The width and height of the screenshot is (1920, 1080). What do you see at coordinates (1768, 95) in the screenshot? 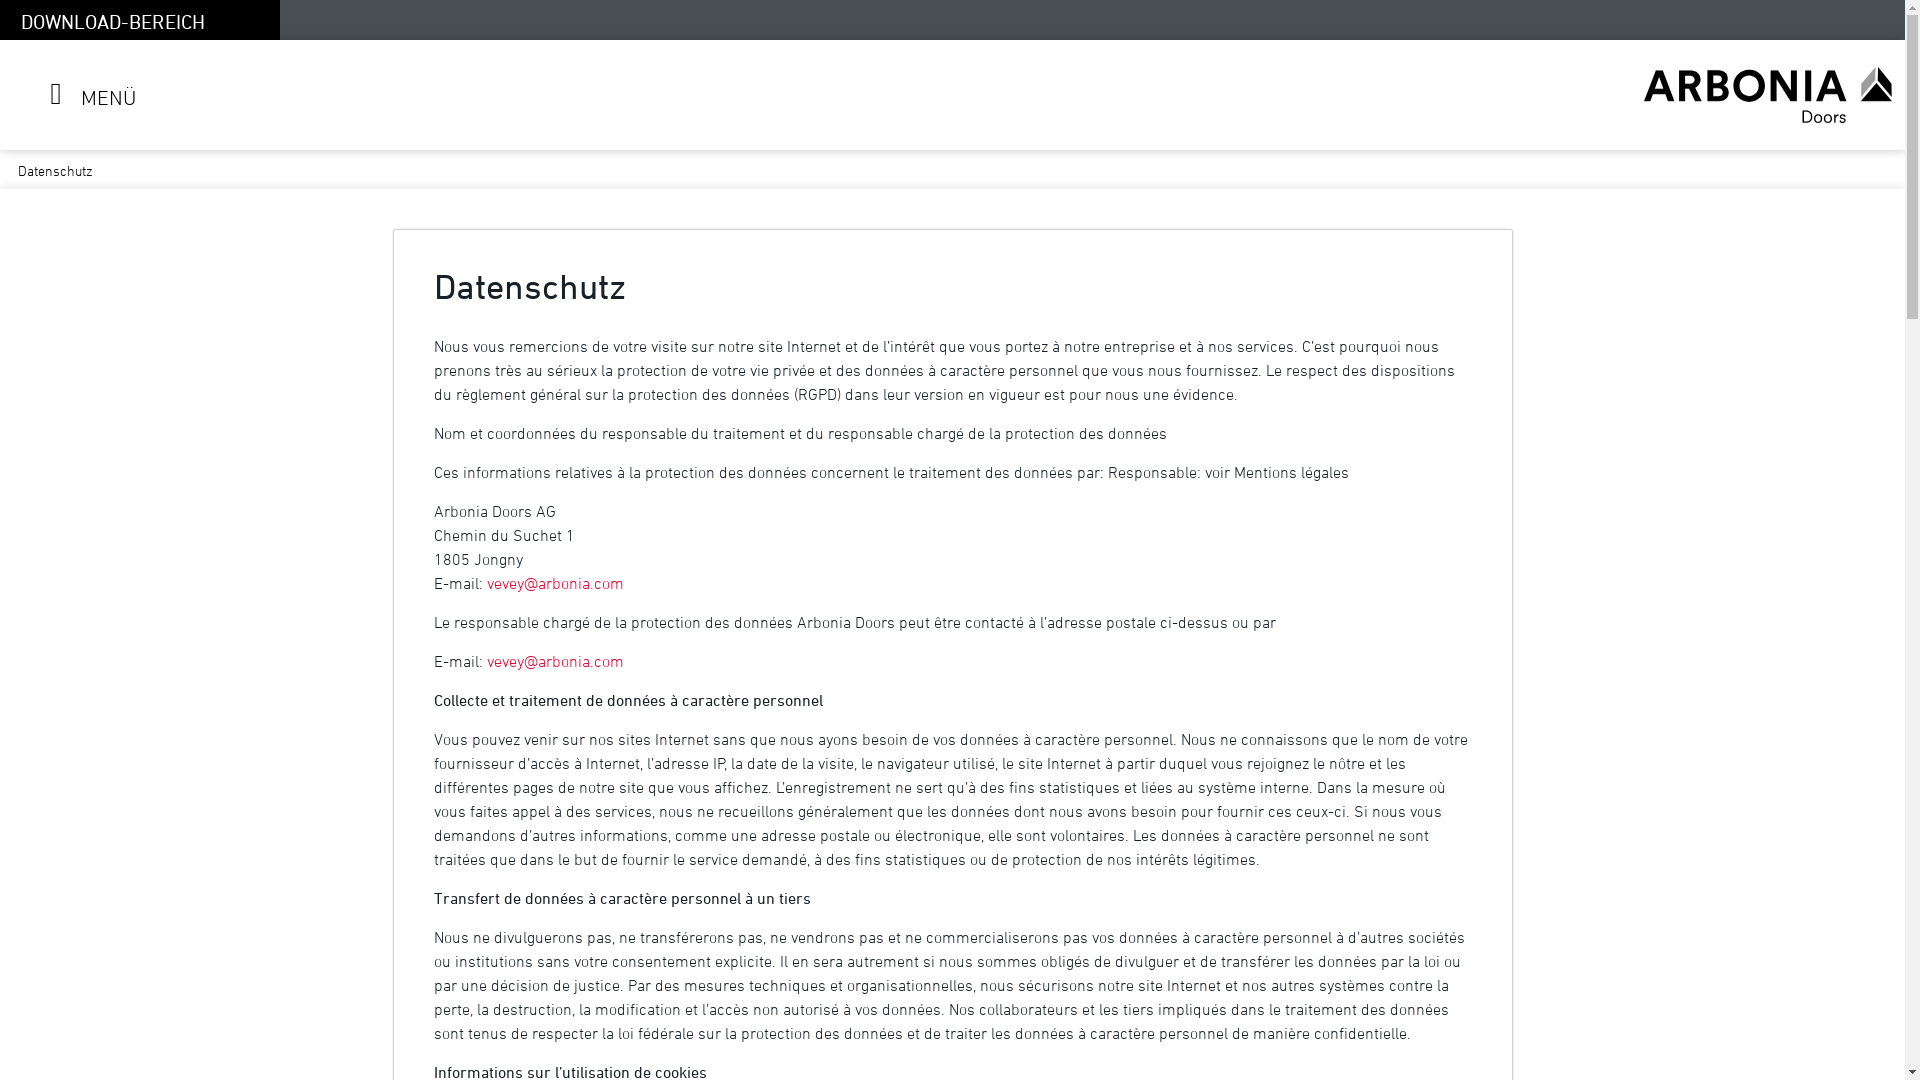
I see `Arbonia Doors` at bounding box center [1768, 95].